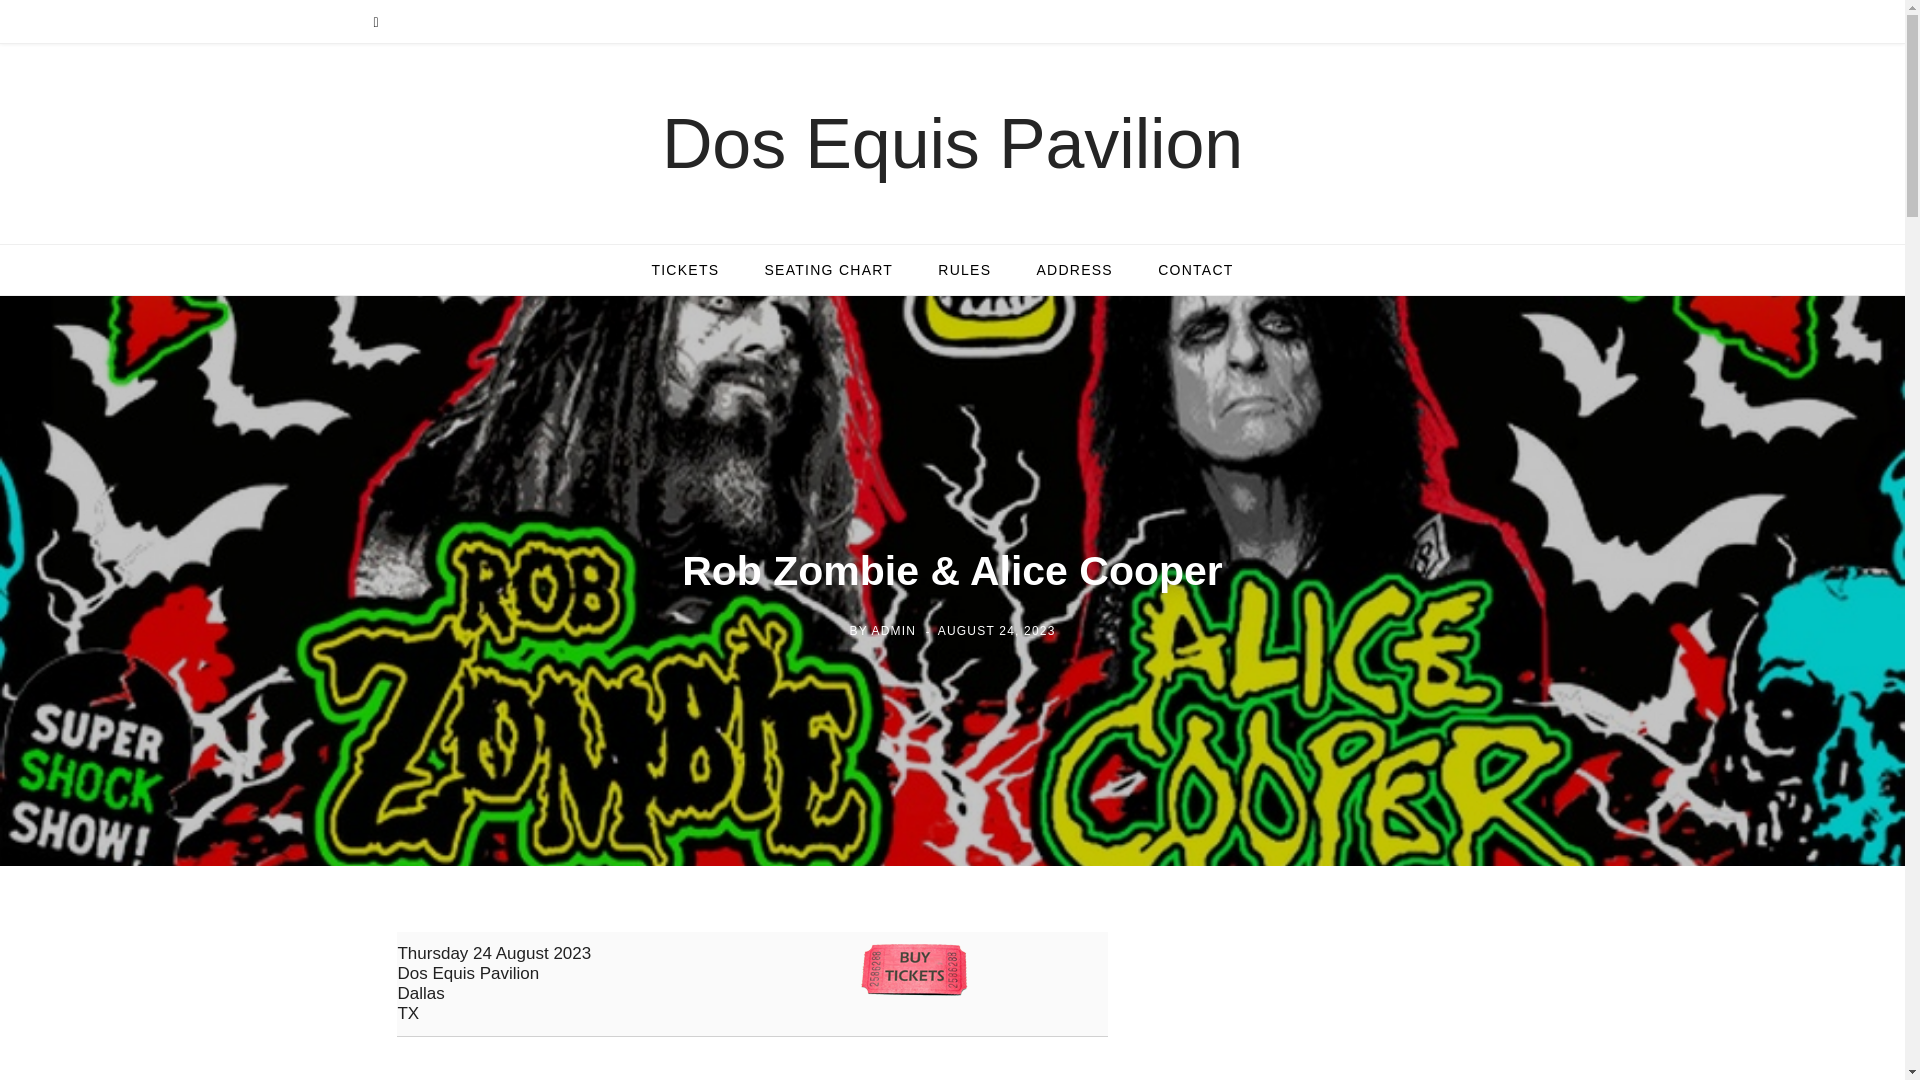 This screenshot has width=1920, height=1080. I want to click on Dos Equis Pavilion, so click(952, 144).